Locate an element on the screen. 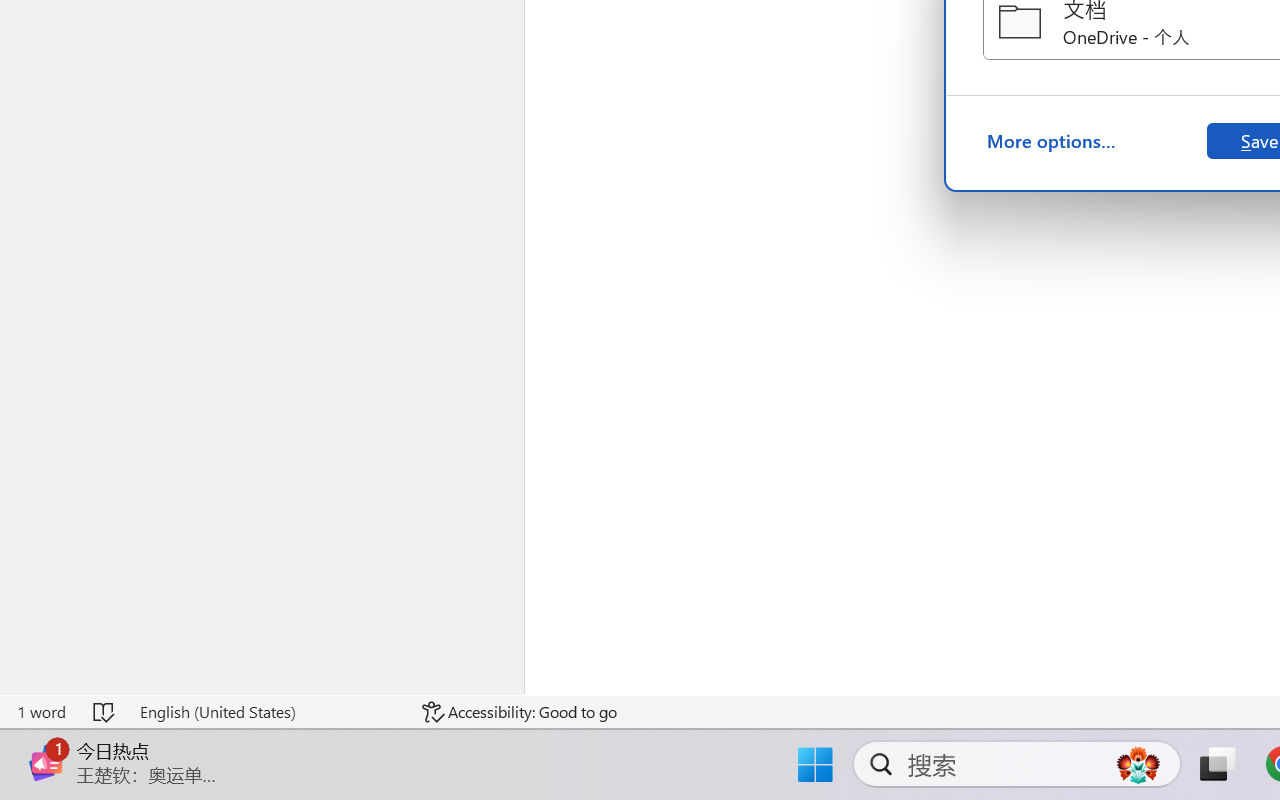  Language English (United States) is located at coordinates (267, 712).